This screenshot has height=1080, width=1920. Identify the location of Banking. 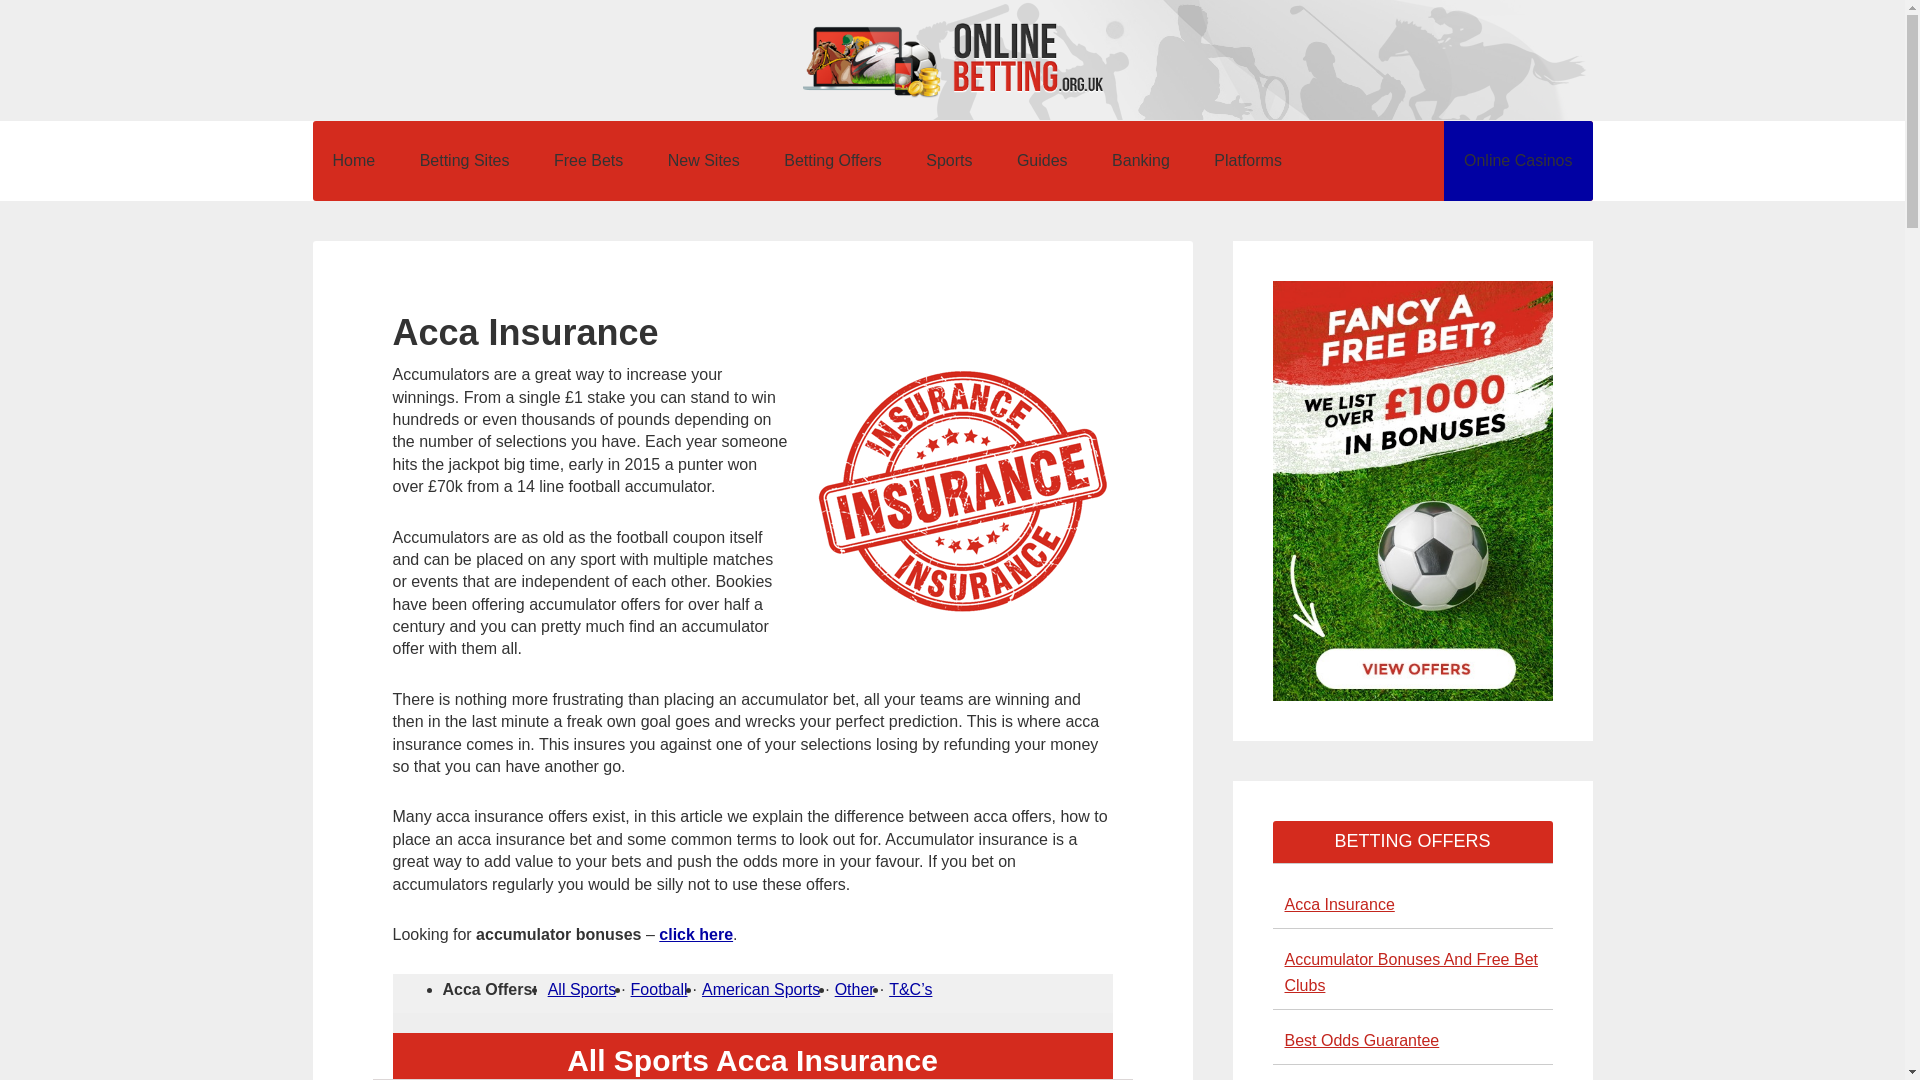
(1141, 160).